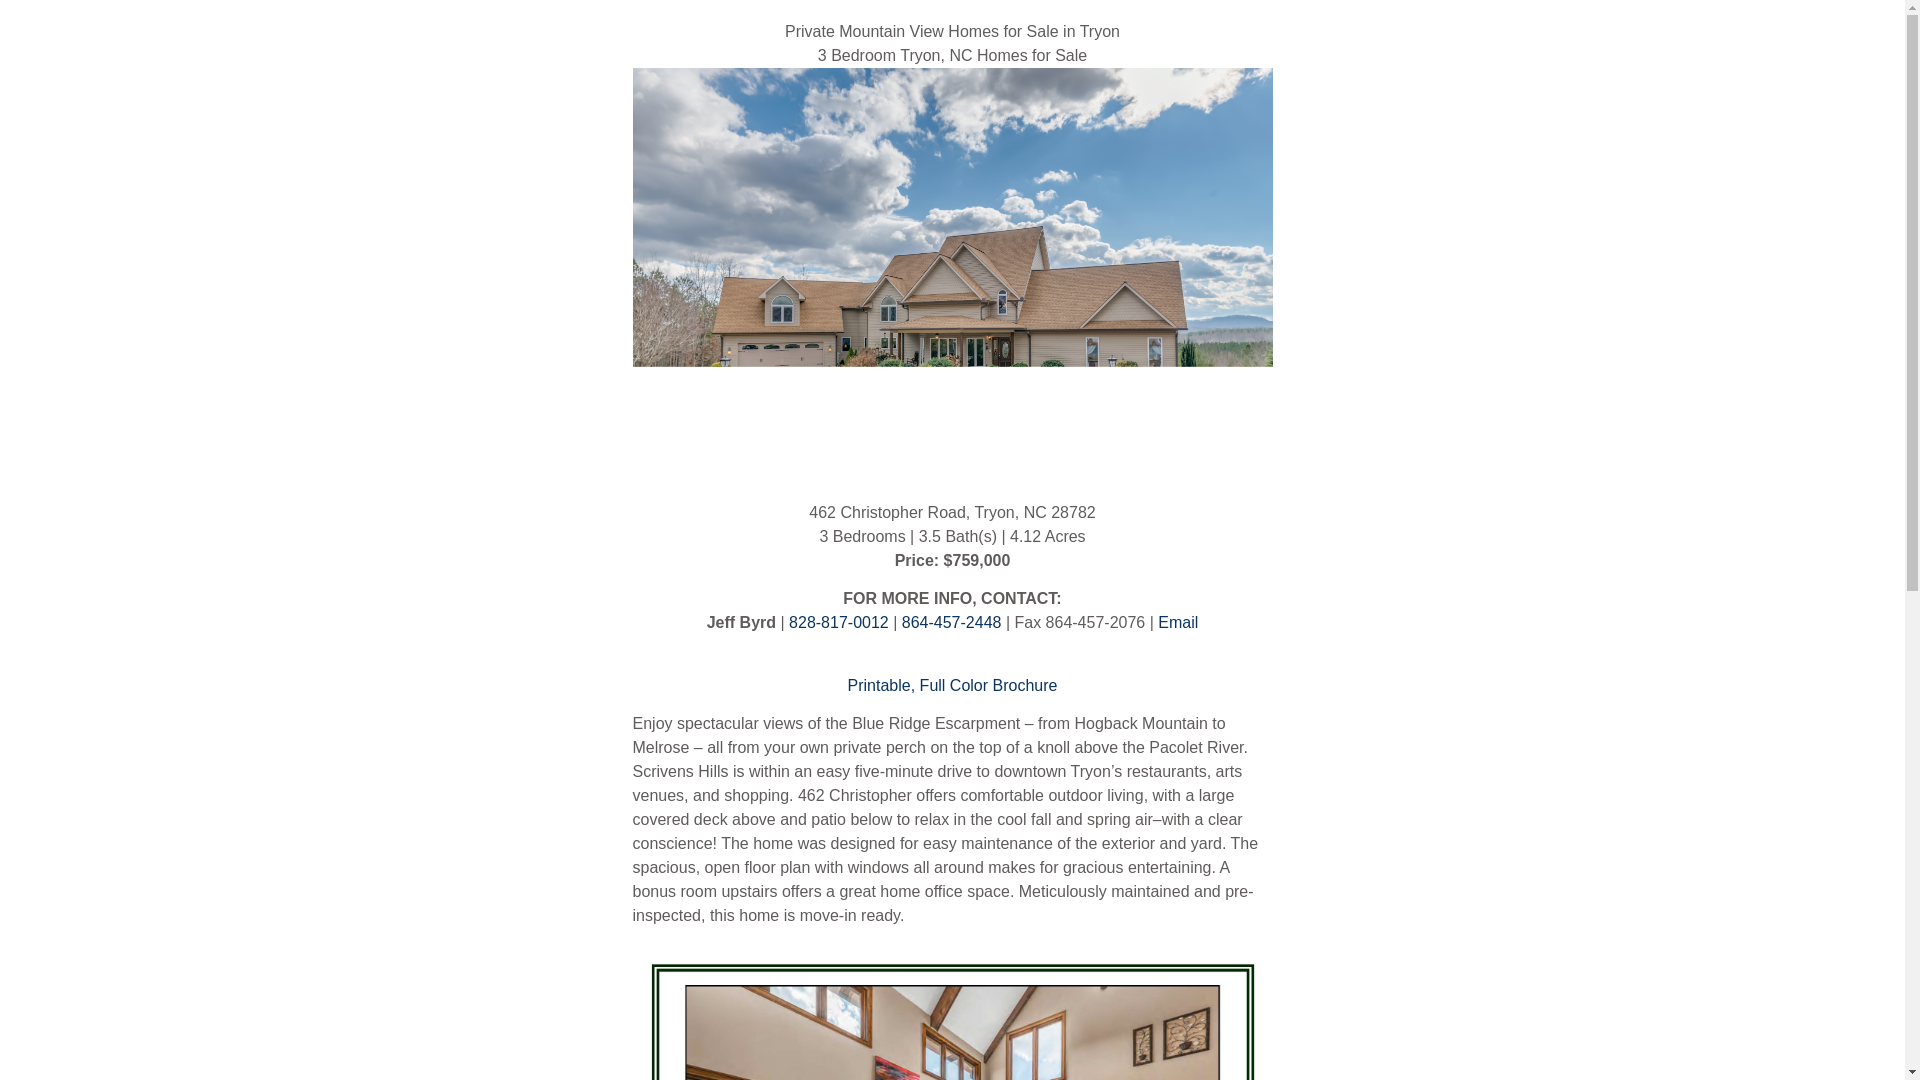 This screenshot has height=1080, width=1920. What do you see at coordinates (1178, 622) in the screenshot?
I see `Email` at bounding box center [1178, 622].